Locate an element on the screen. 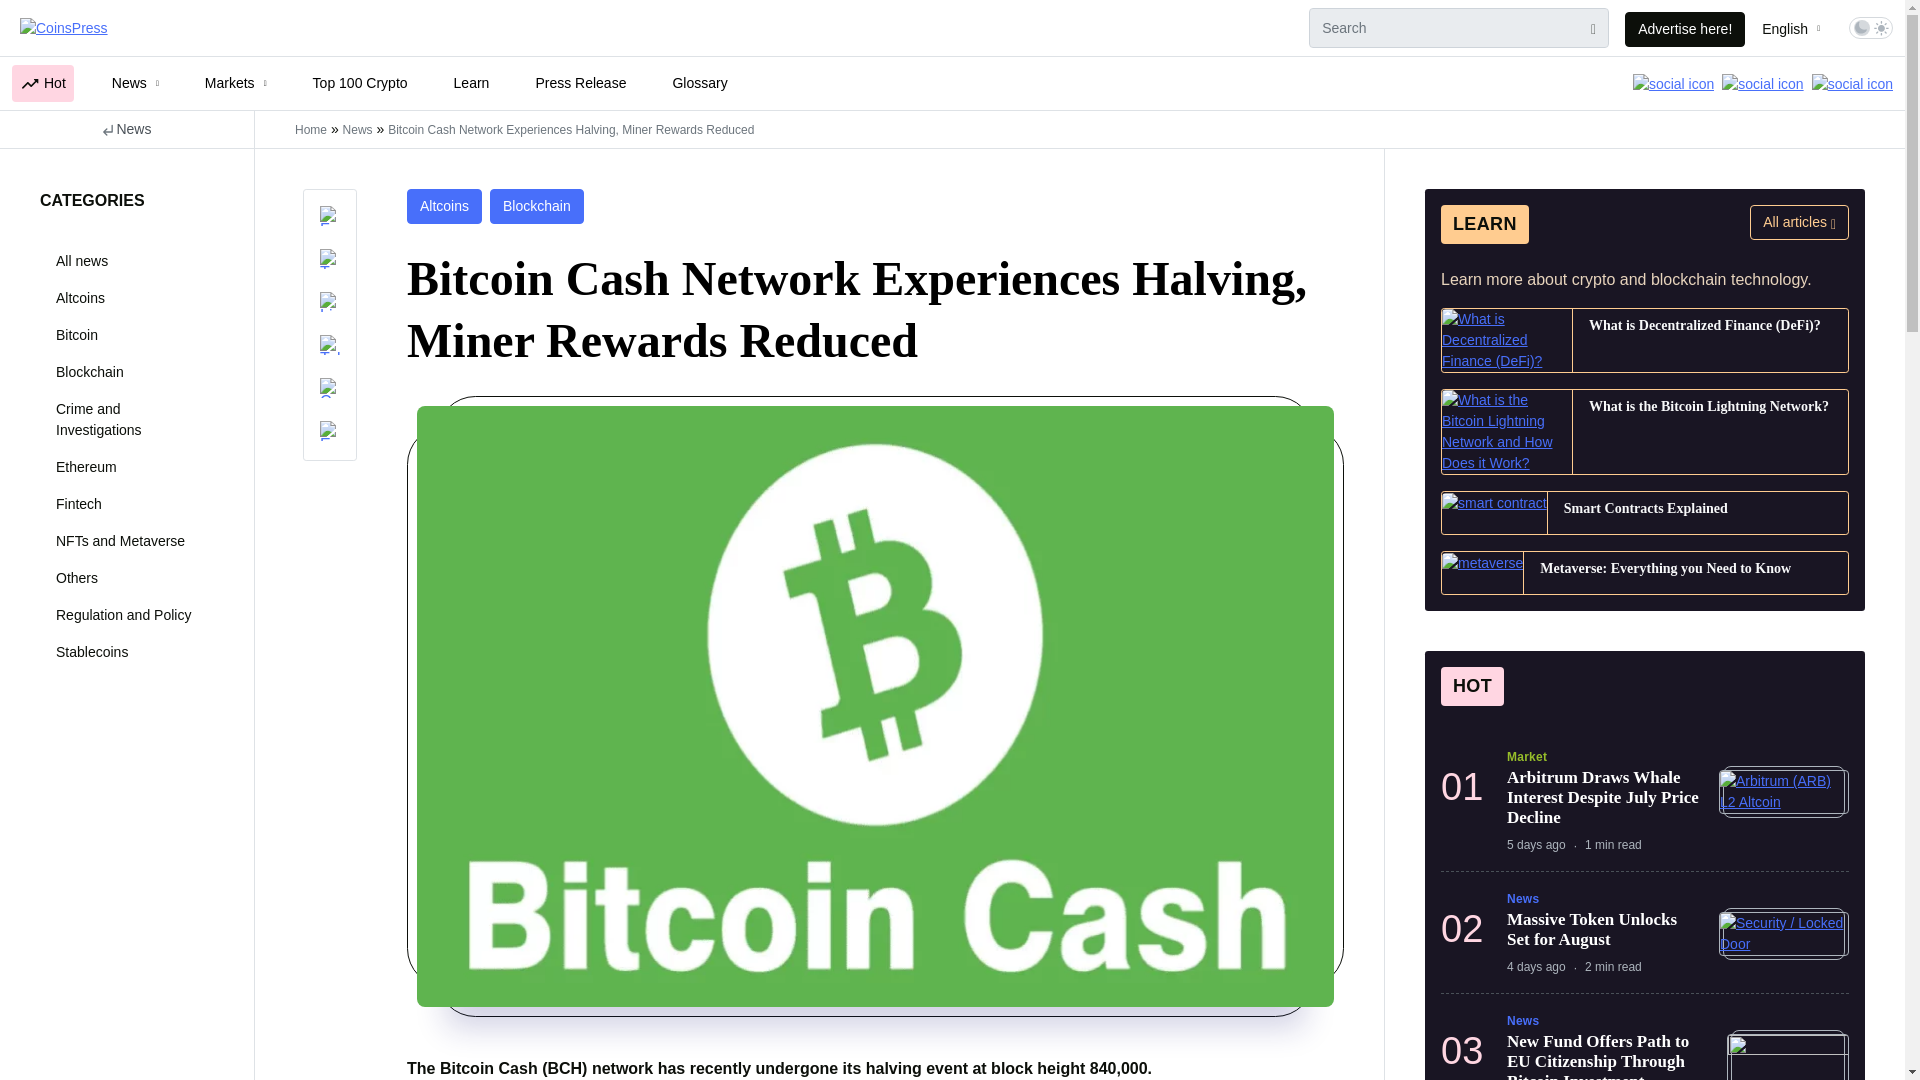  Hot is located at coordinates (42, 82).